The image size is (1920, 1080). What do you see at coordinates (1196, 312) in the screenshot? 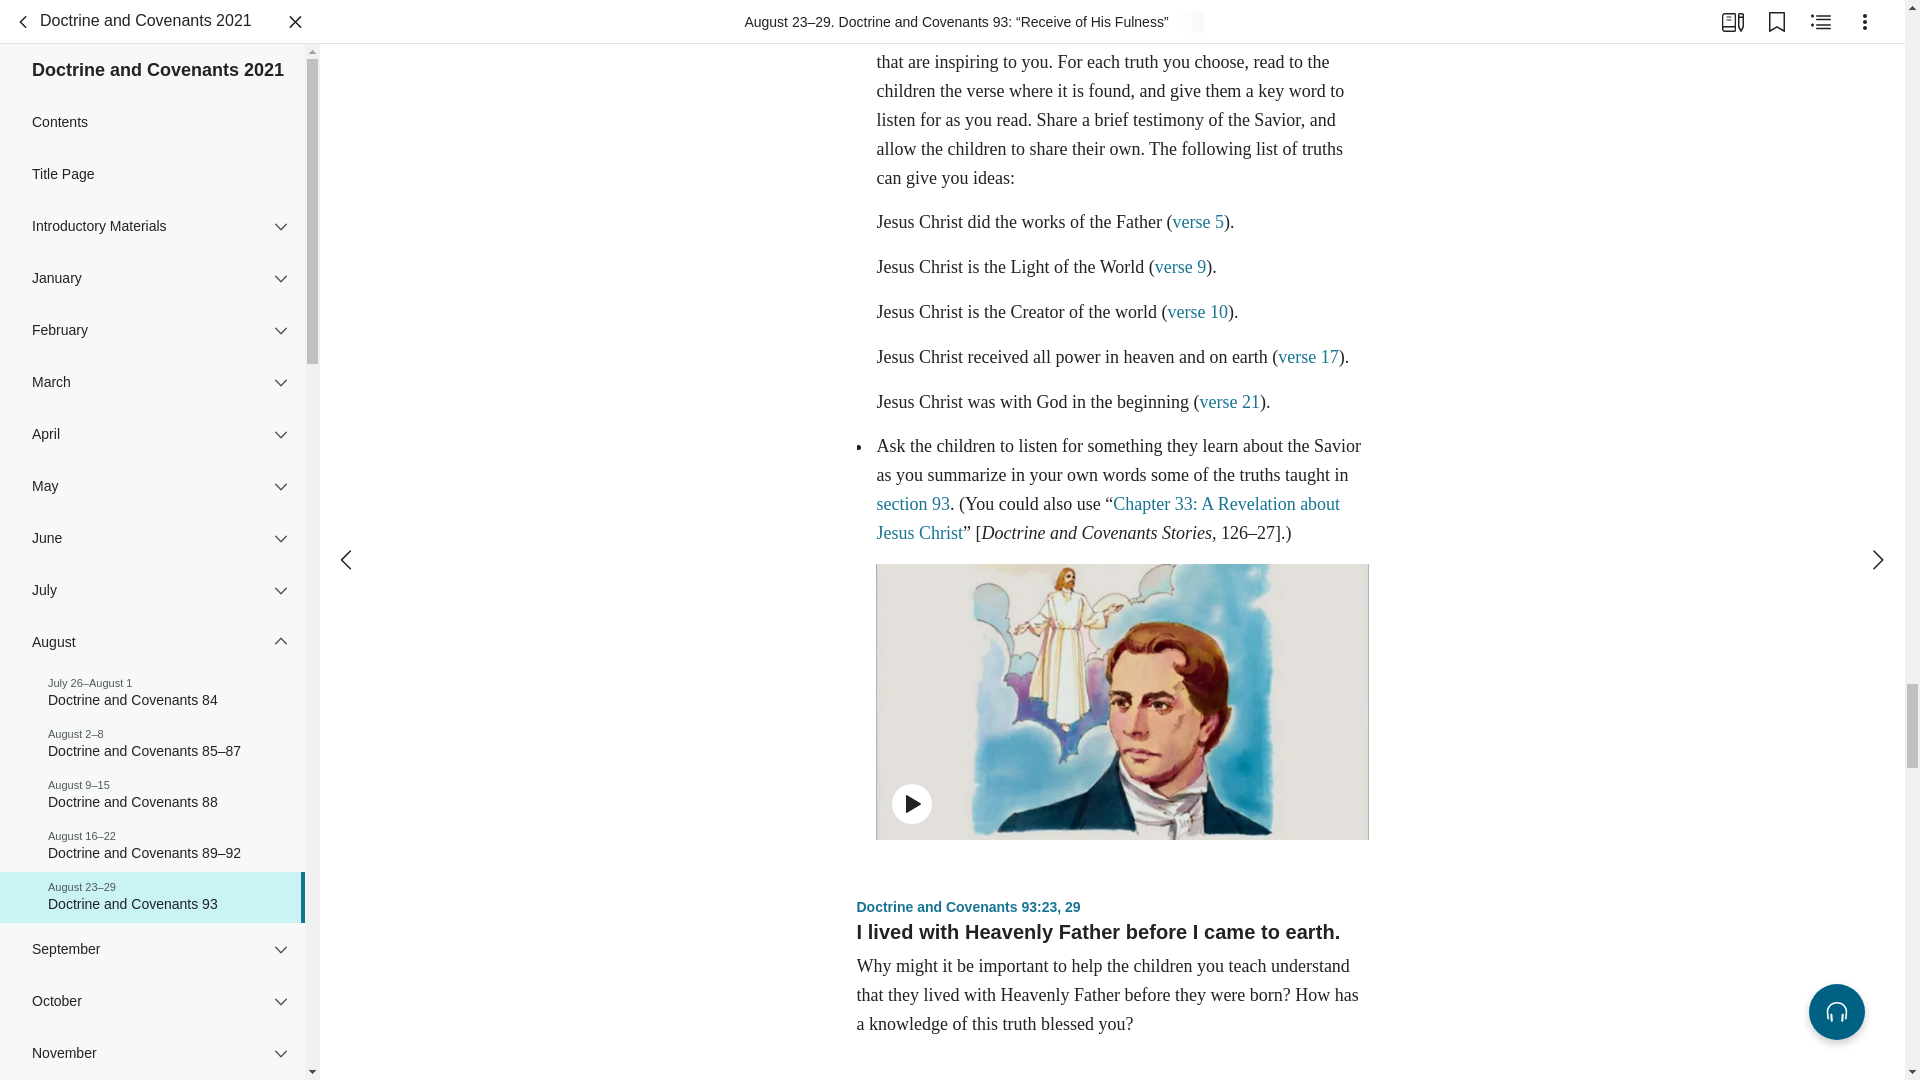
I see `verse 10` at bounding box center [1196, 312].